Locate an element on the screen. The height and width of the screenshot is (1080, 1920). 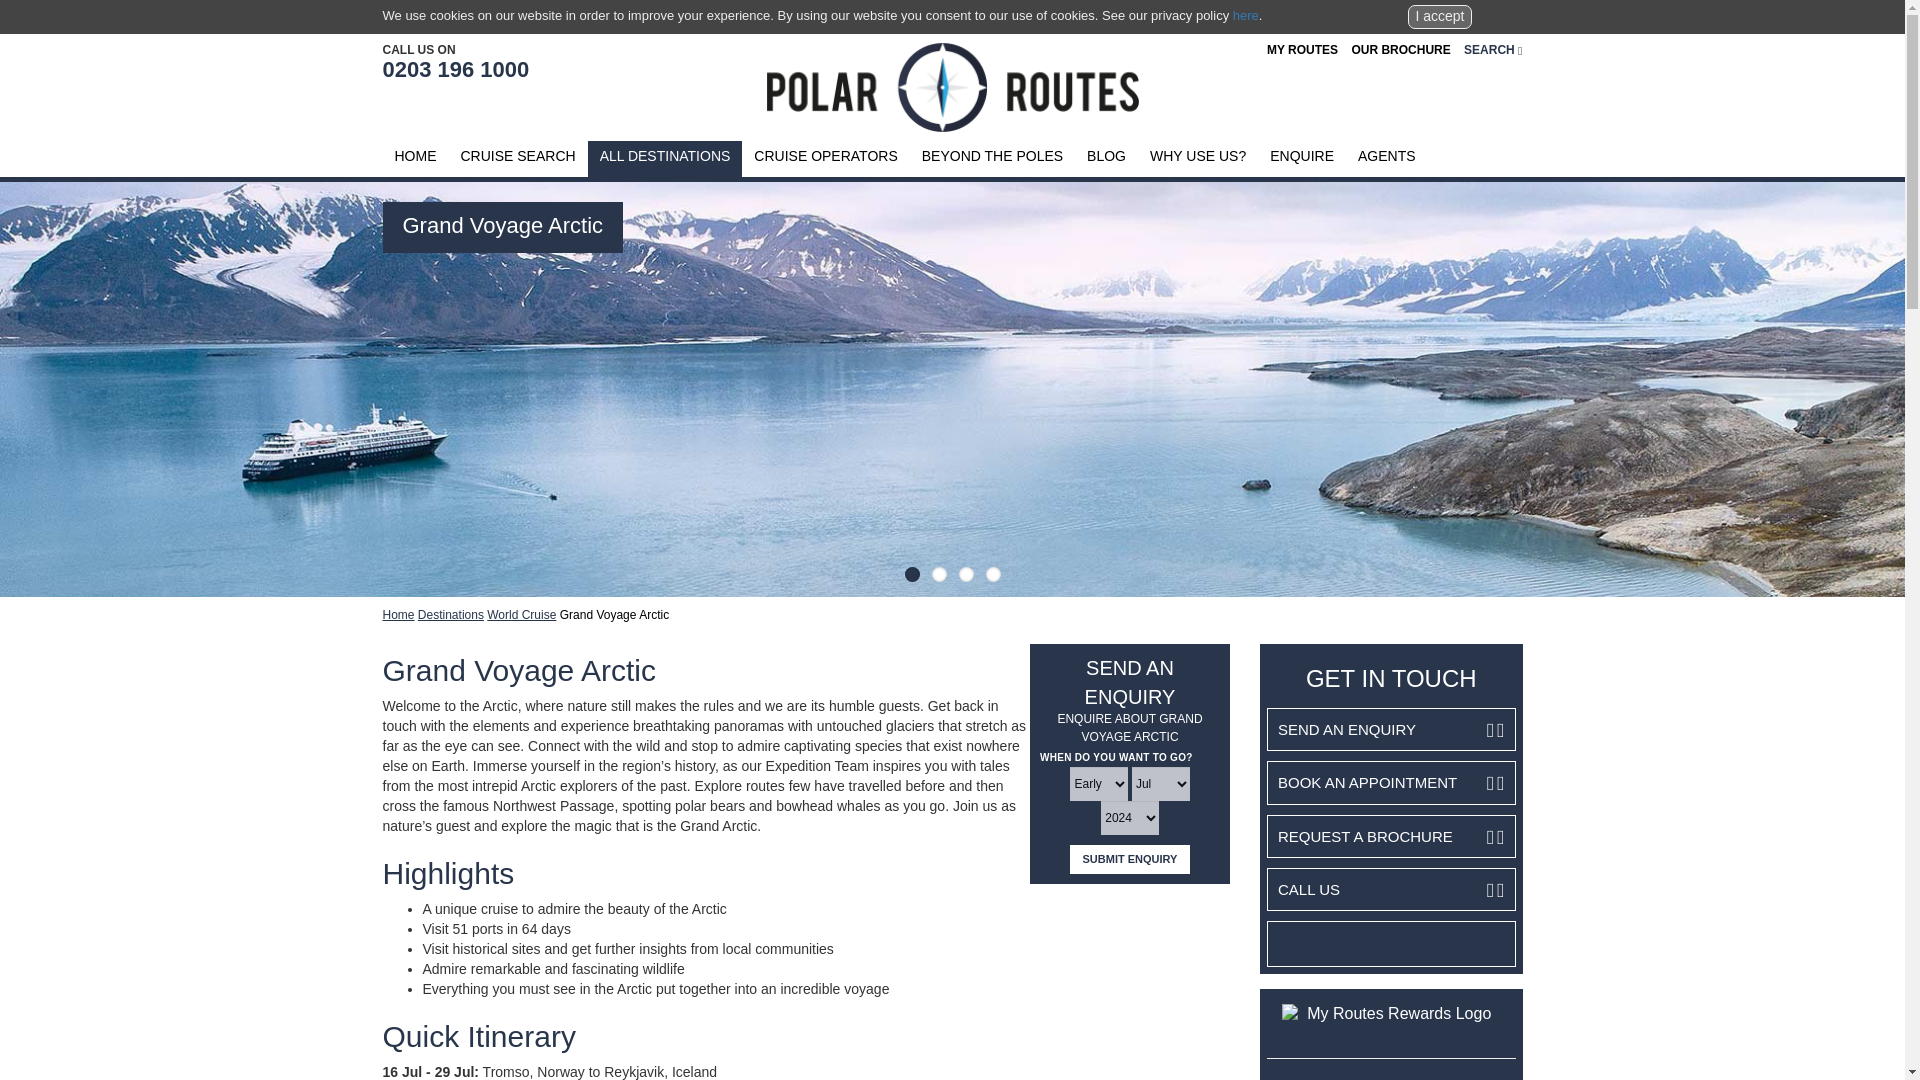
SEARCH is located at coordinates (1492, 50).